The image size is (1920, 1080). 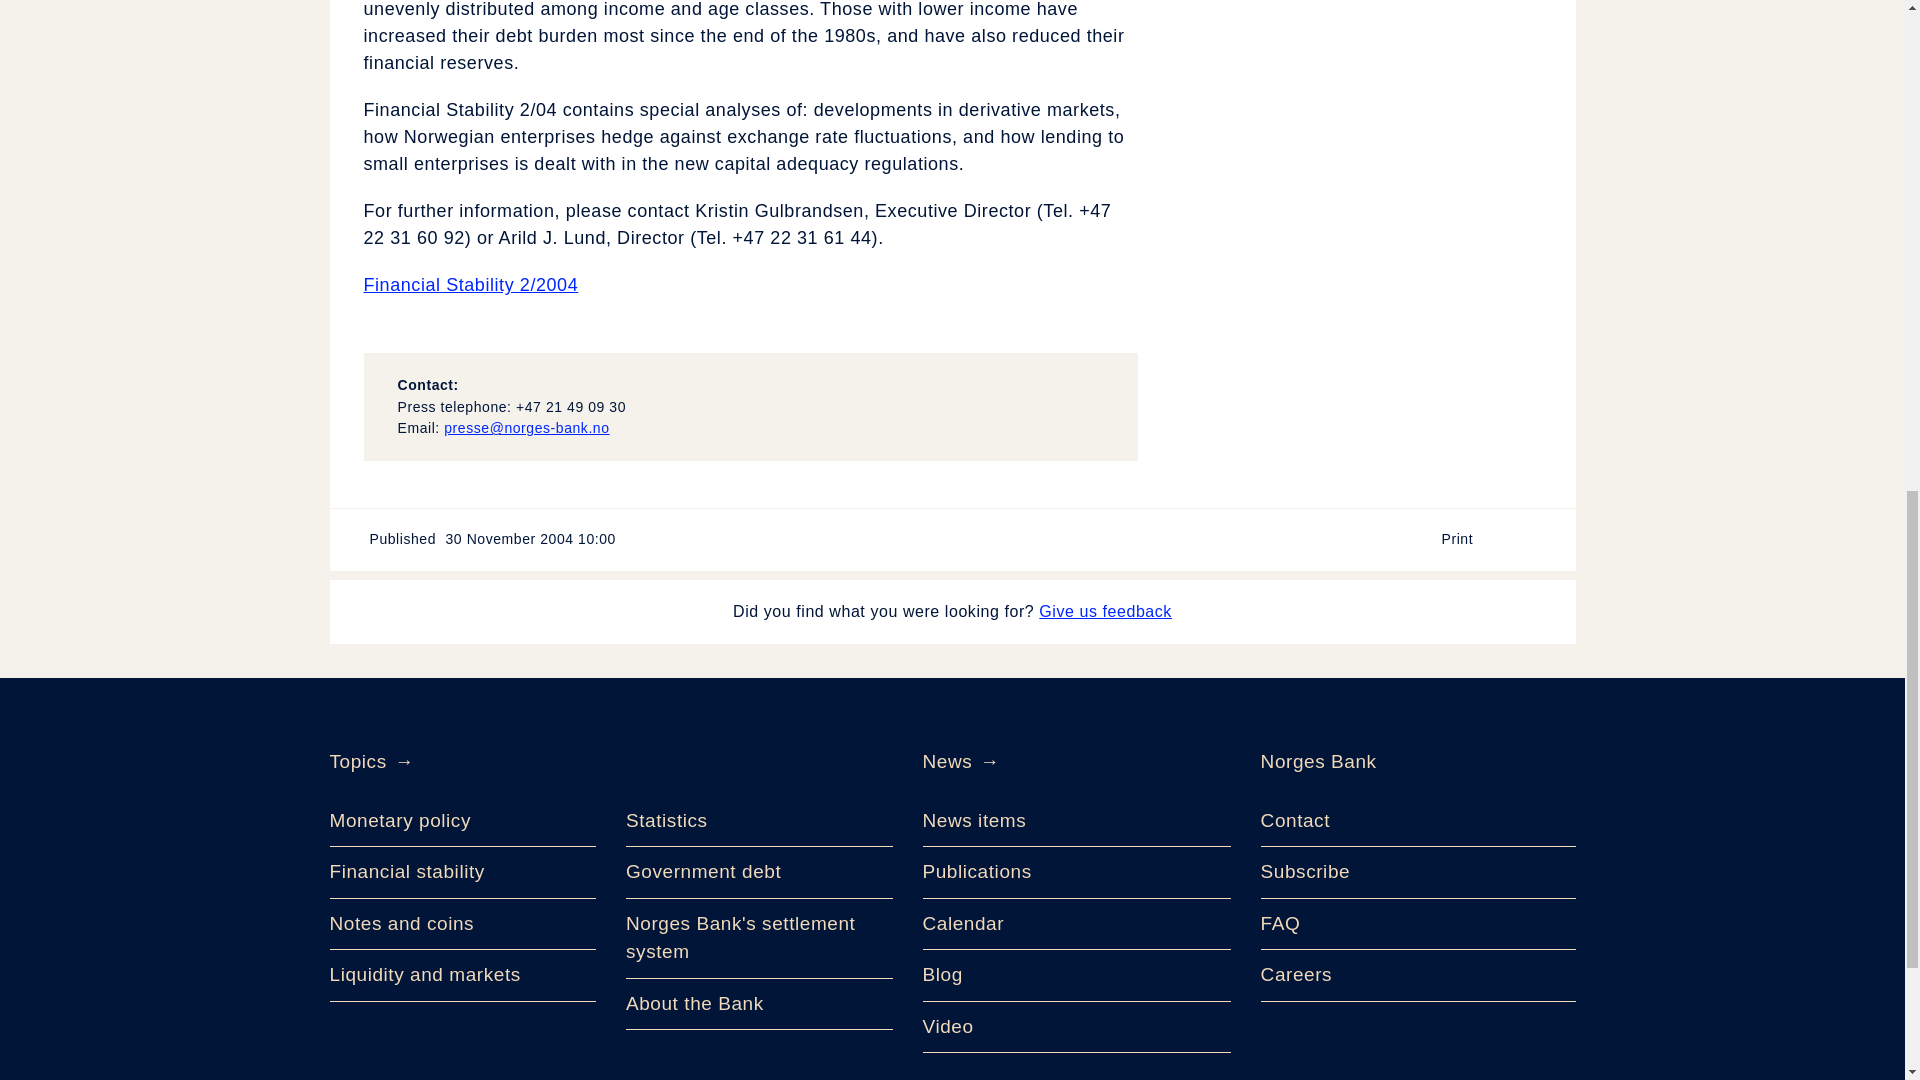 What do you see at coordinates (464, 821) in the screenshot?
I see `Monetary policy` at bounding box center [464, 821].